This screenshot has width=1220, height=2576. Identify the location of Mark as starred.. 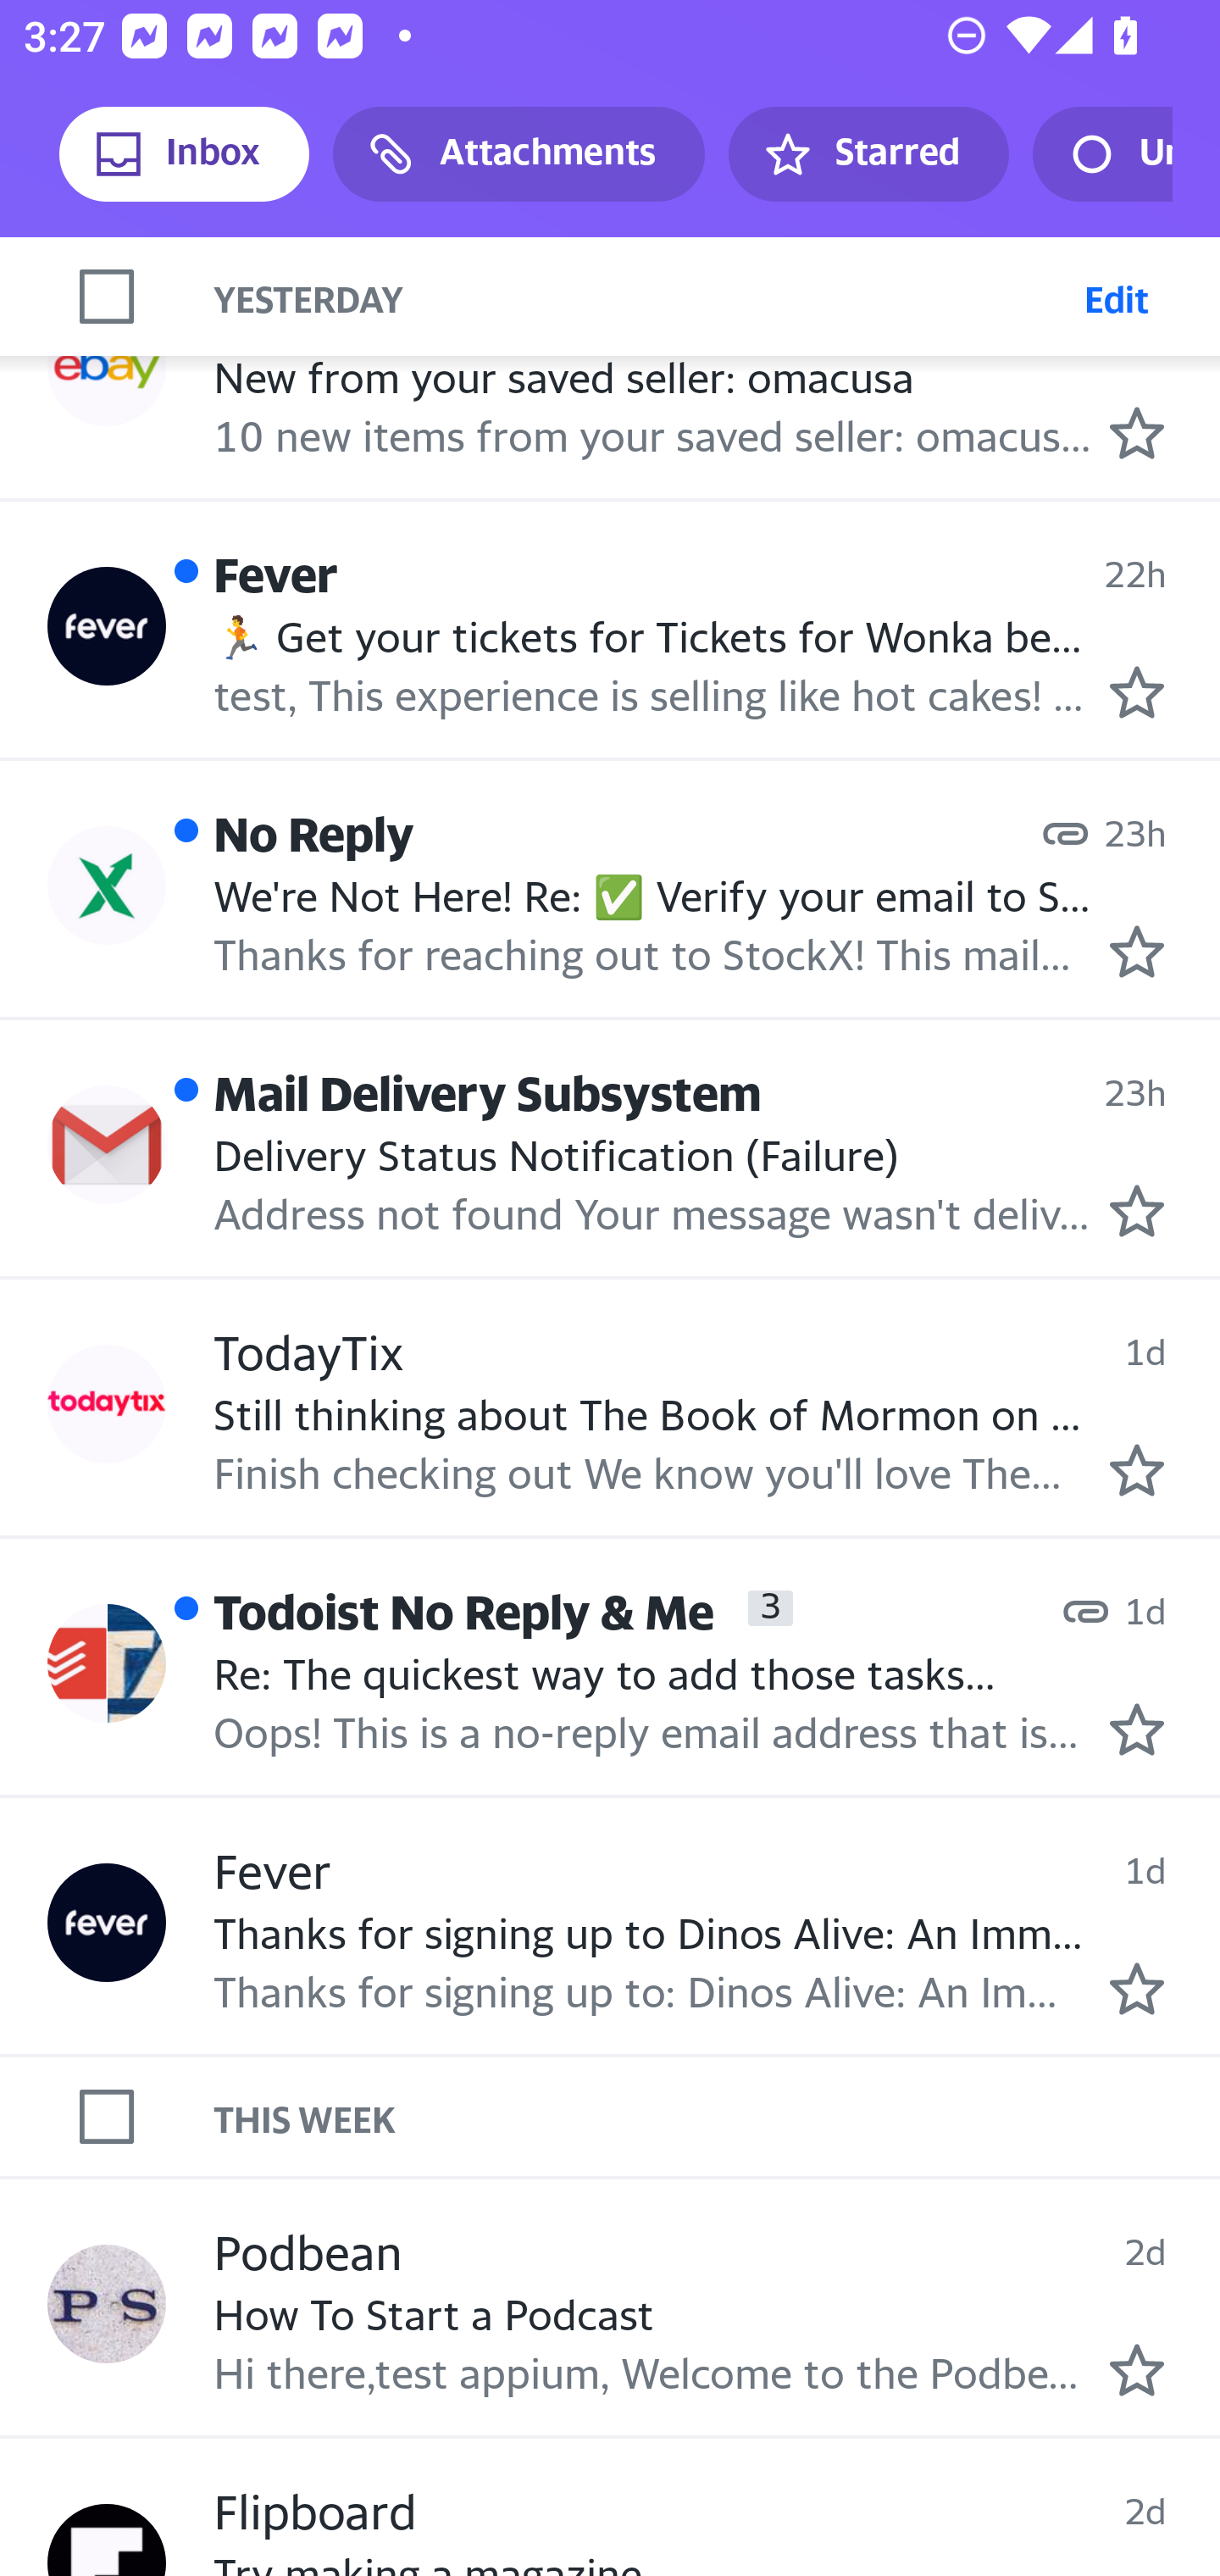
(1137, 691).